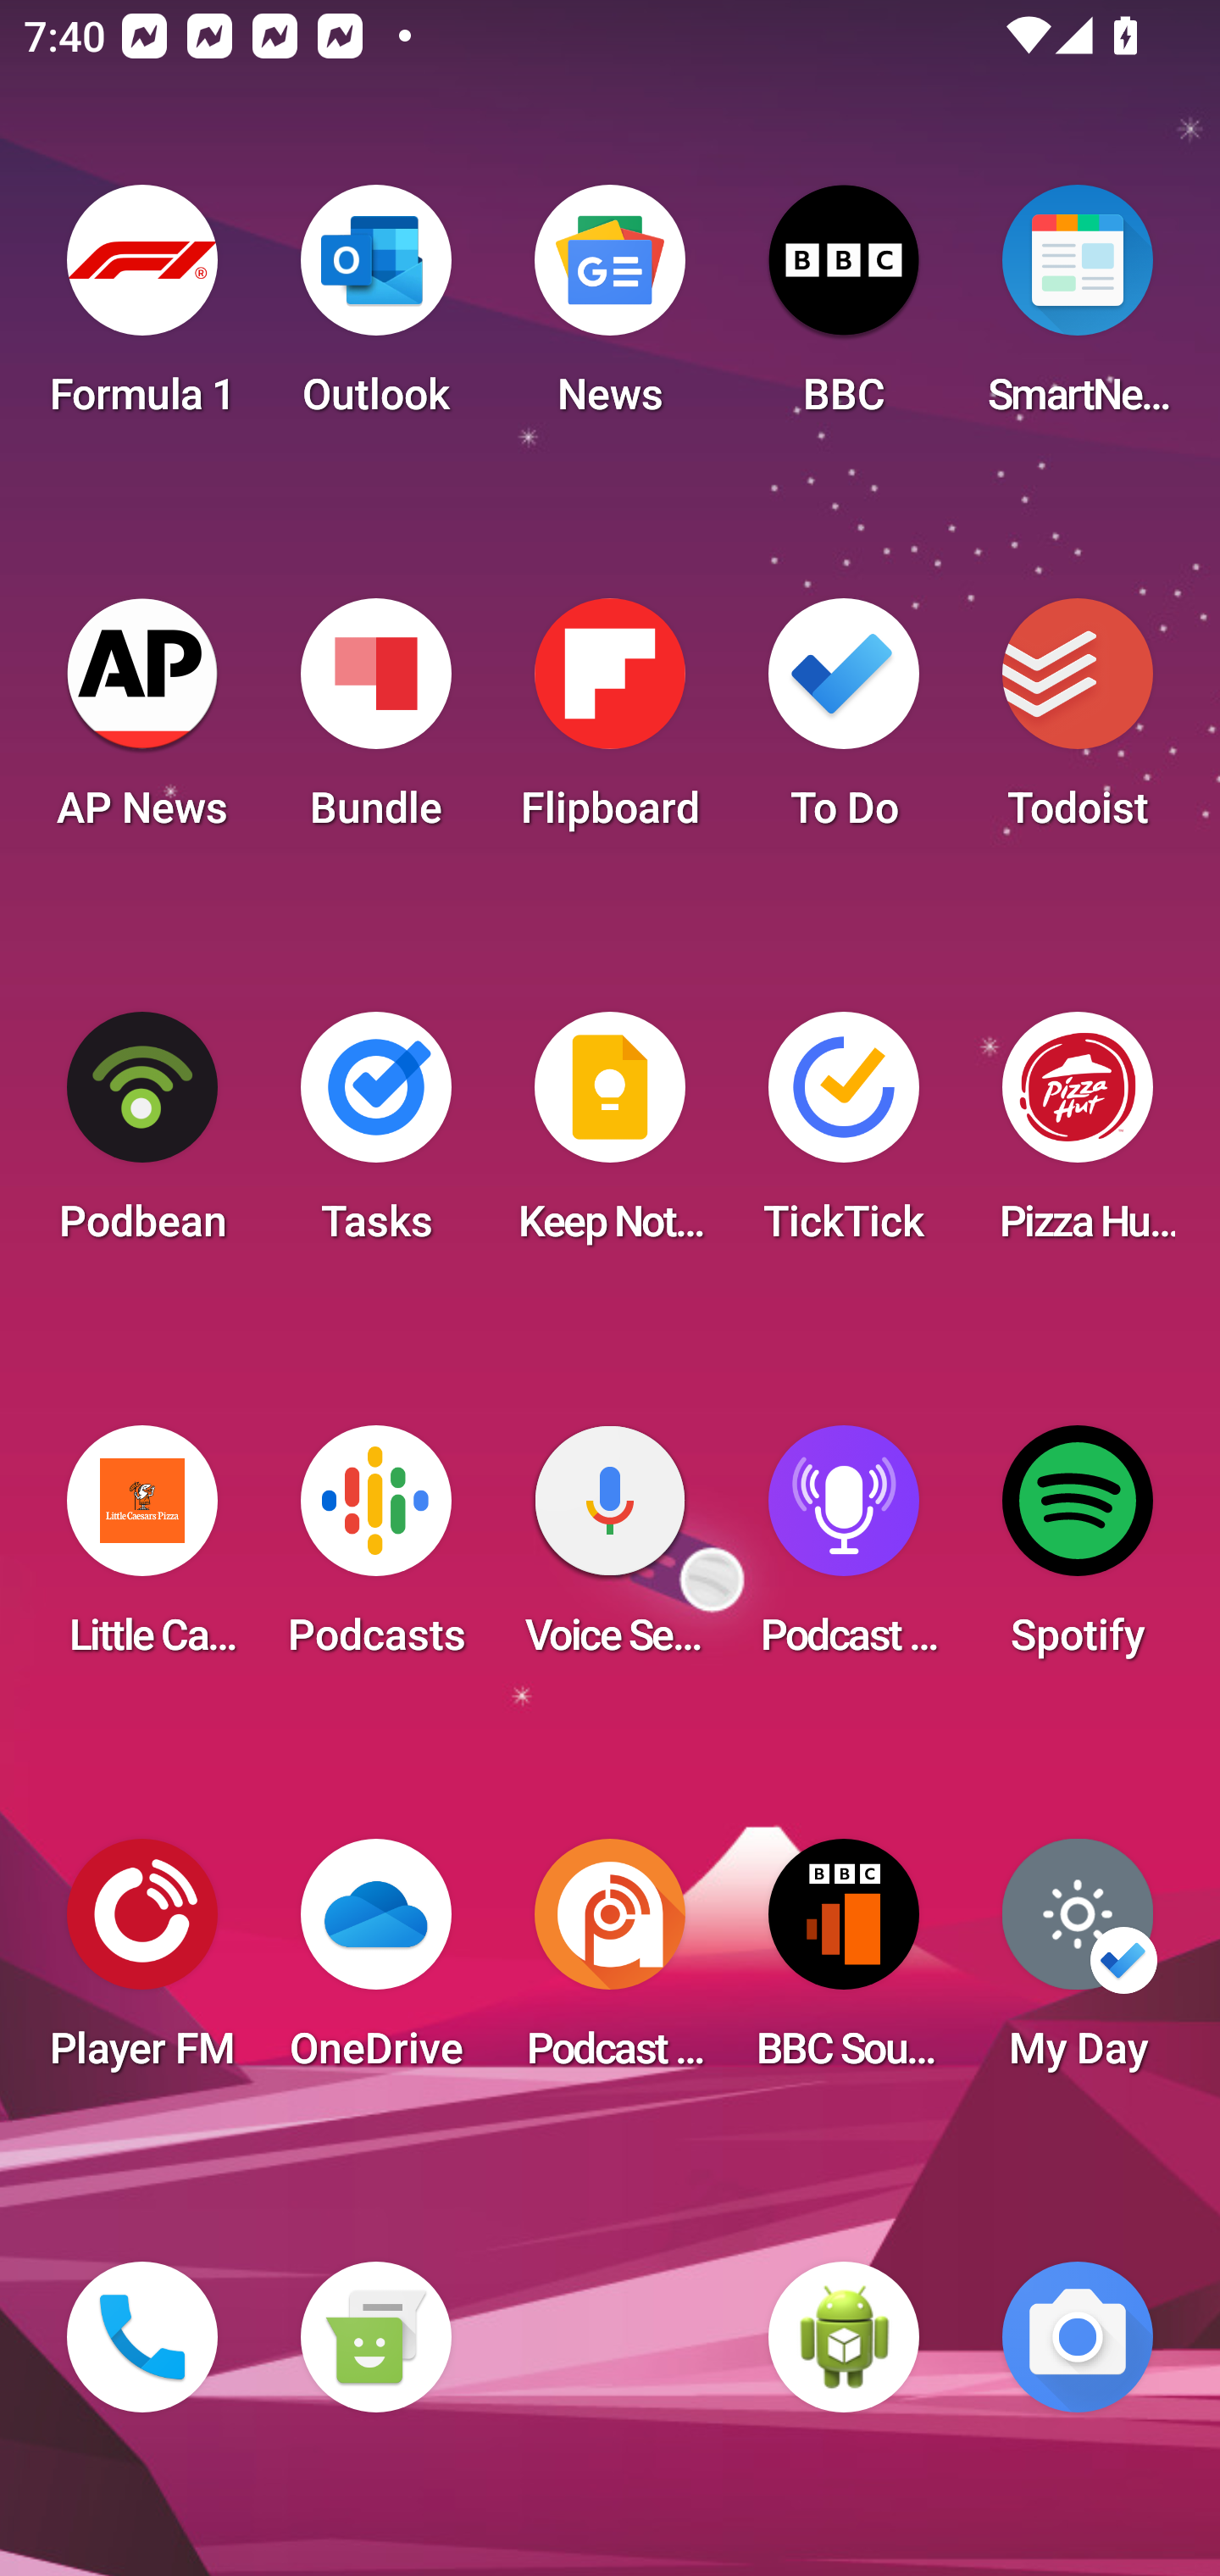 The width and height of the screenshot is (1220, 2576). Describe the element at coordinates (375, 1137) in the screenshot. I see `Tasks` at that location.